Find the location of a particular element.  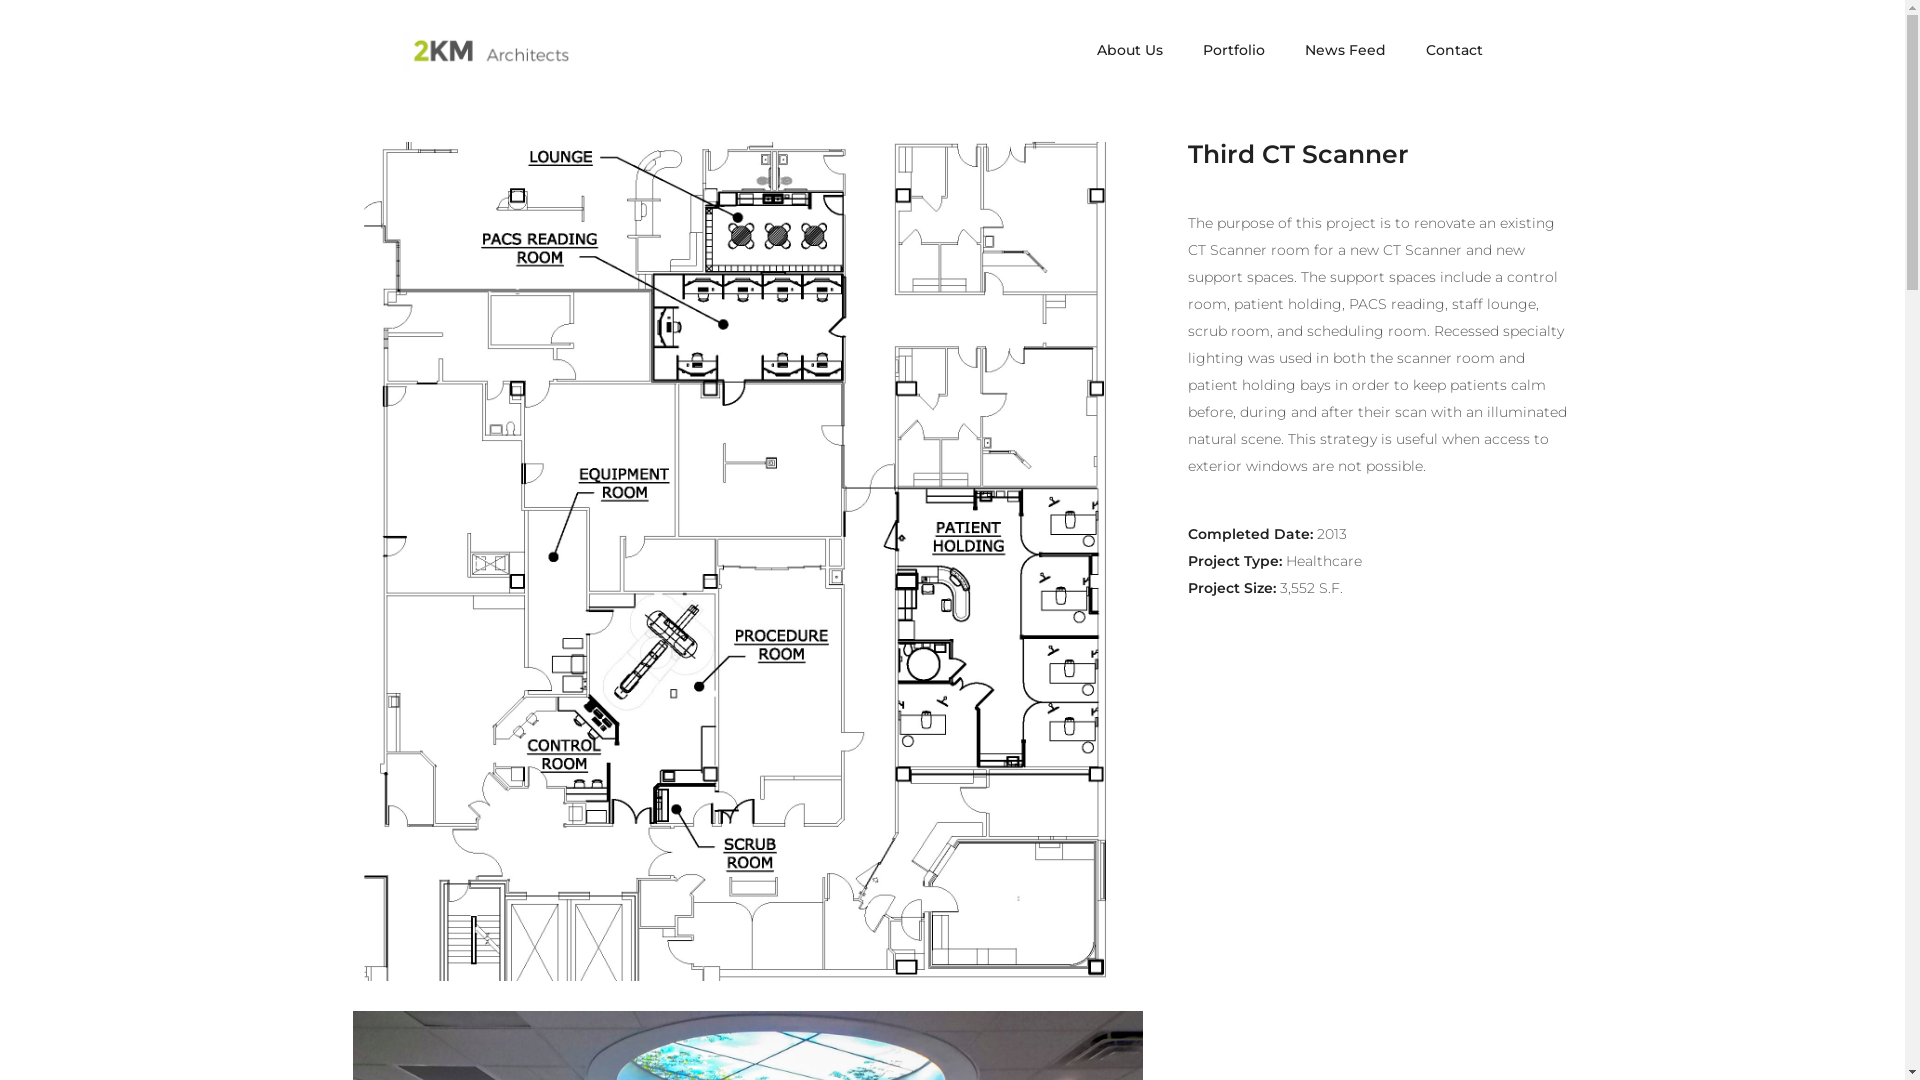

News Feed is located at coordinates (1344, 50).